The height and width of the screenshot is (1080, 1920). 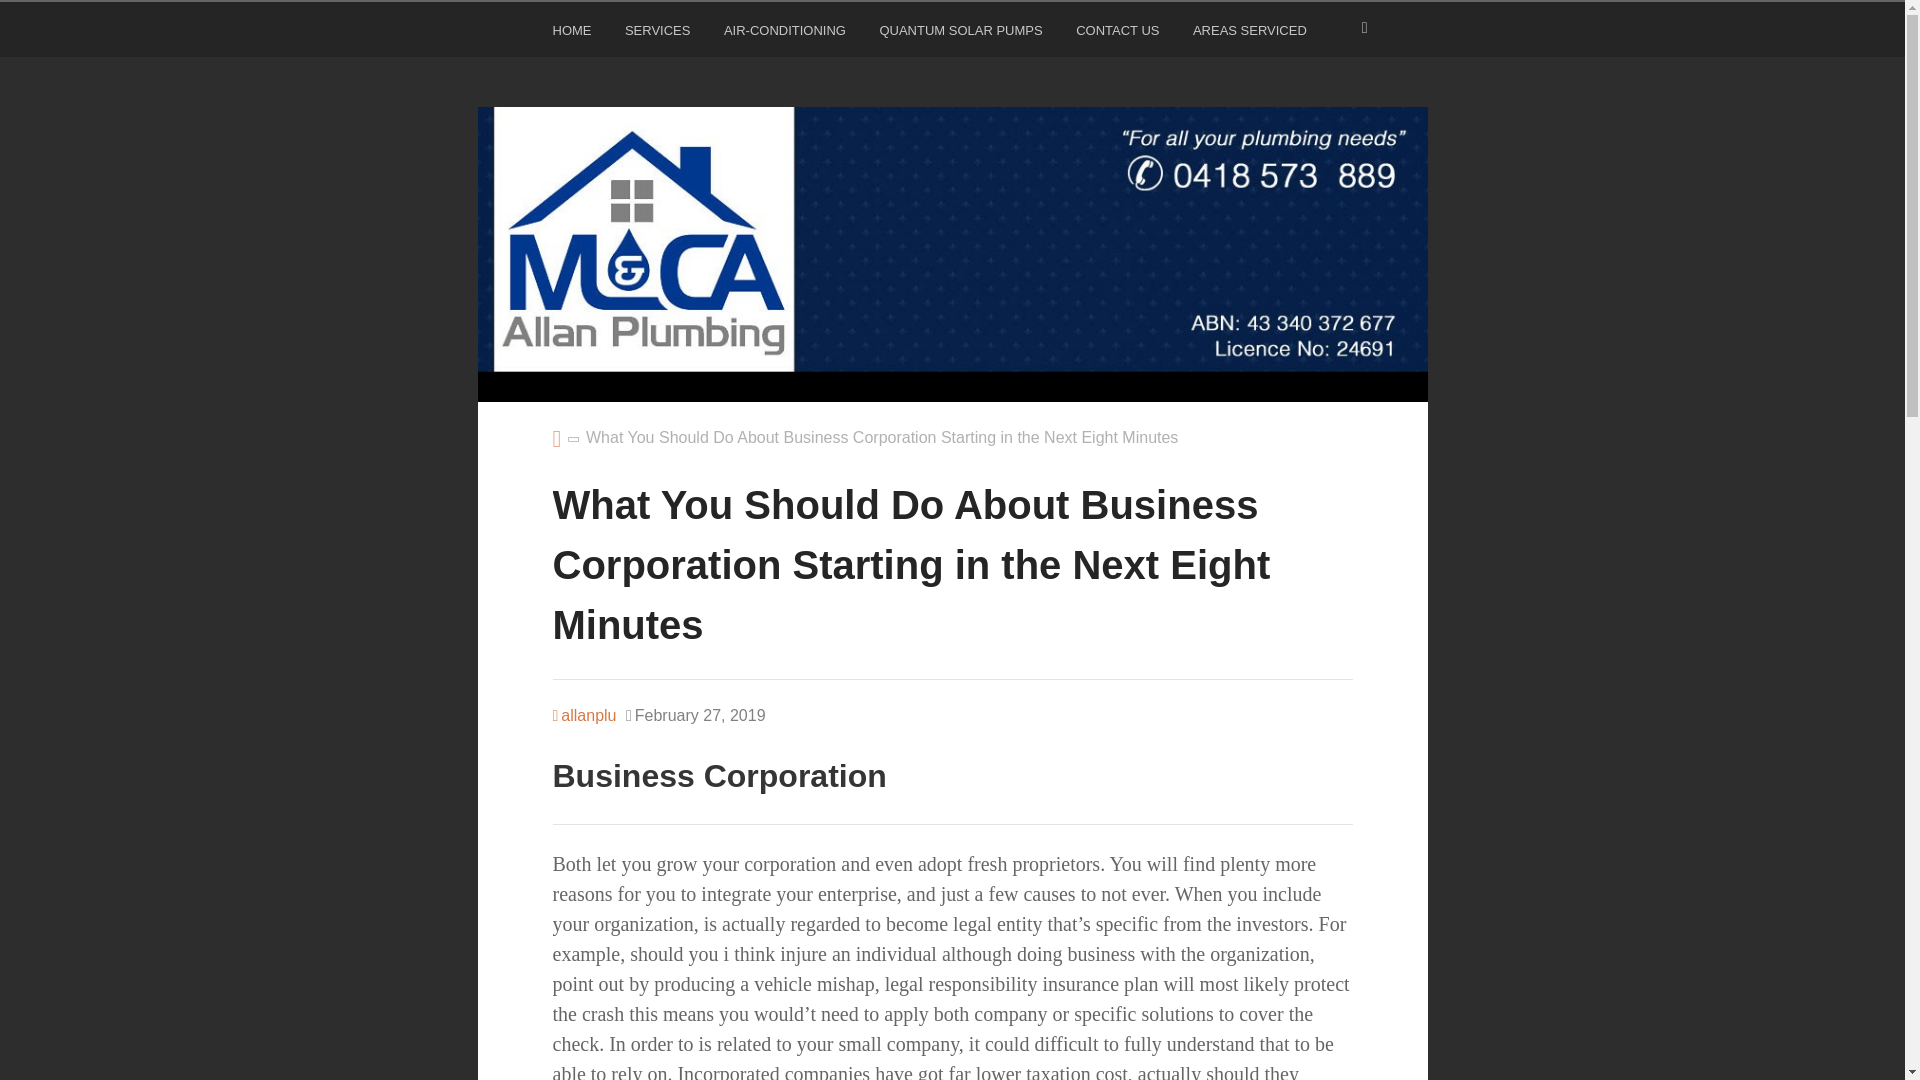 What do you see at coordinates (660, 34) in the screenshot?
I see `SERVICES` at bounding box center [660, 34].